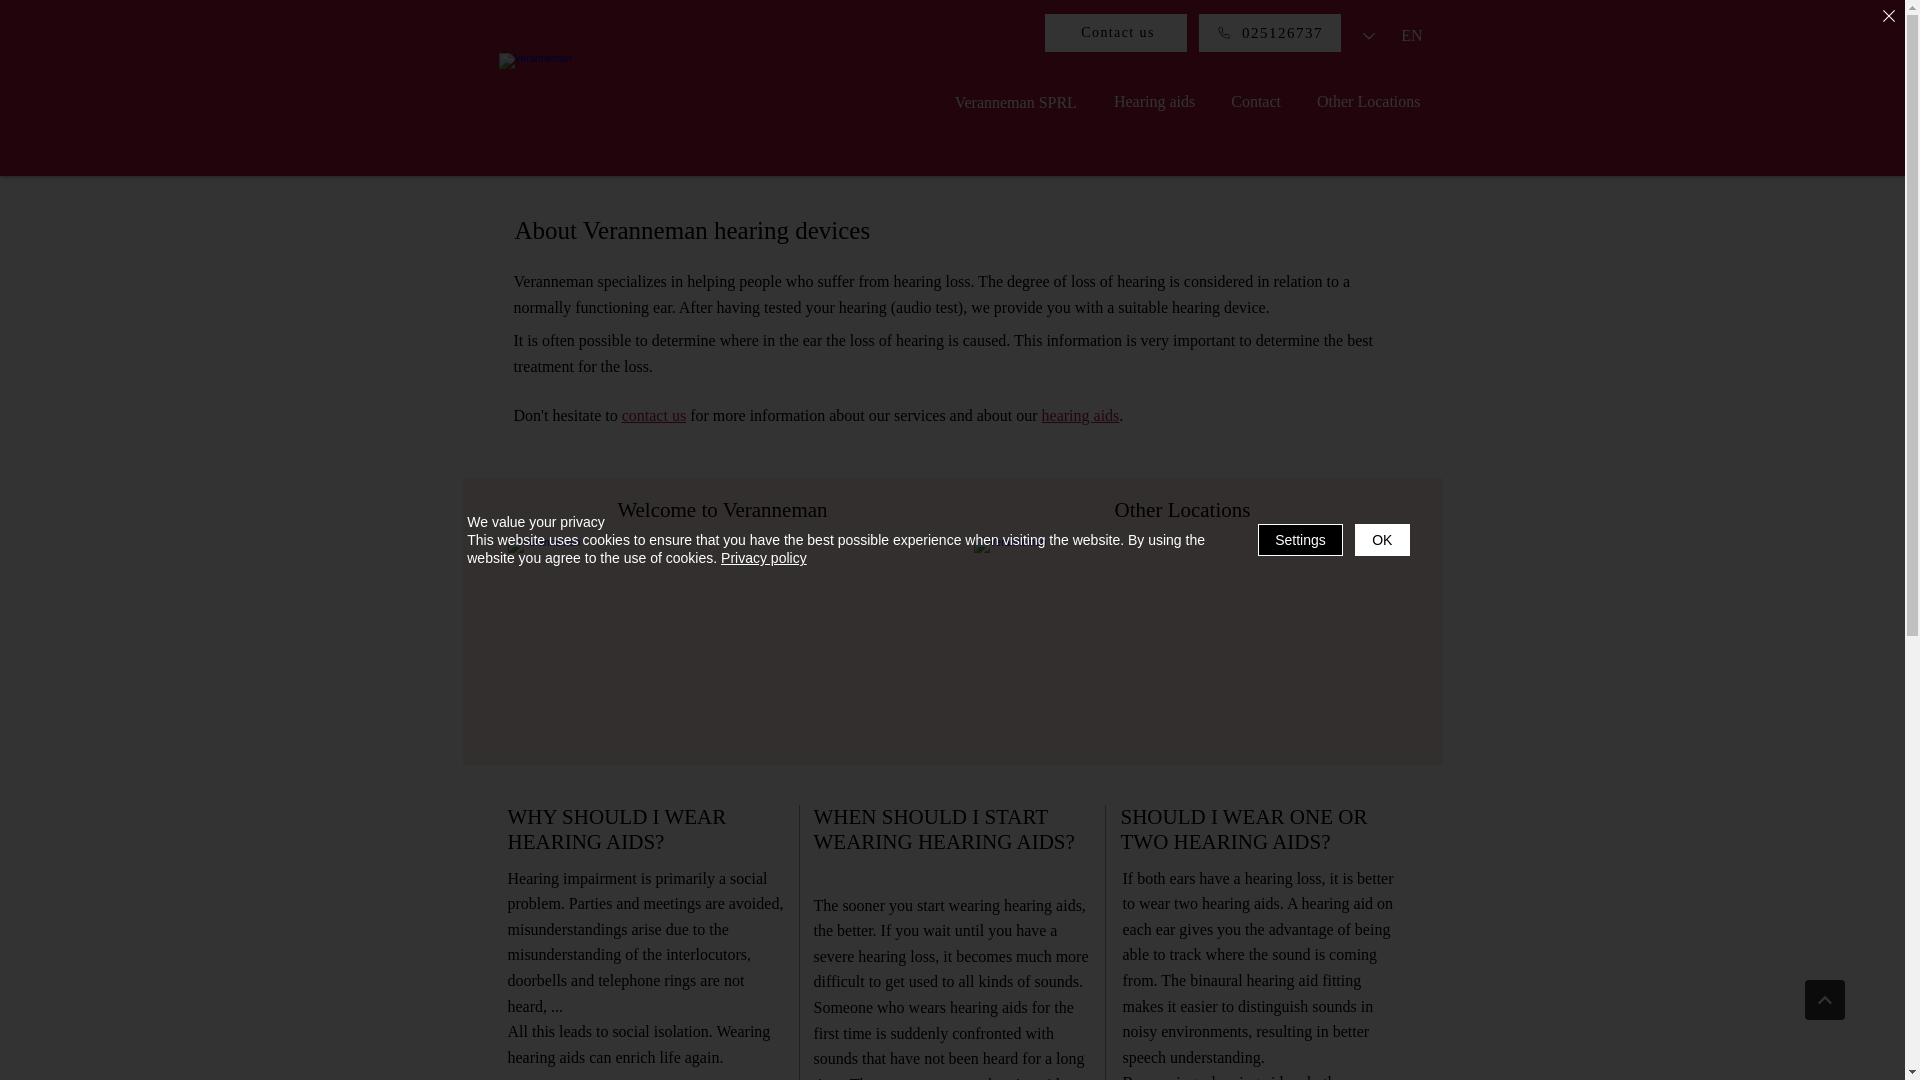  I want to click on Settings, so click(1300, 540).